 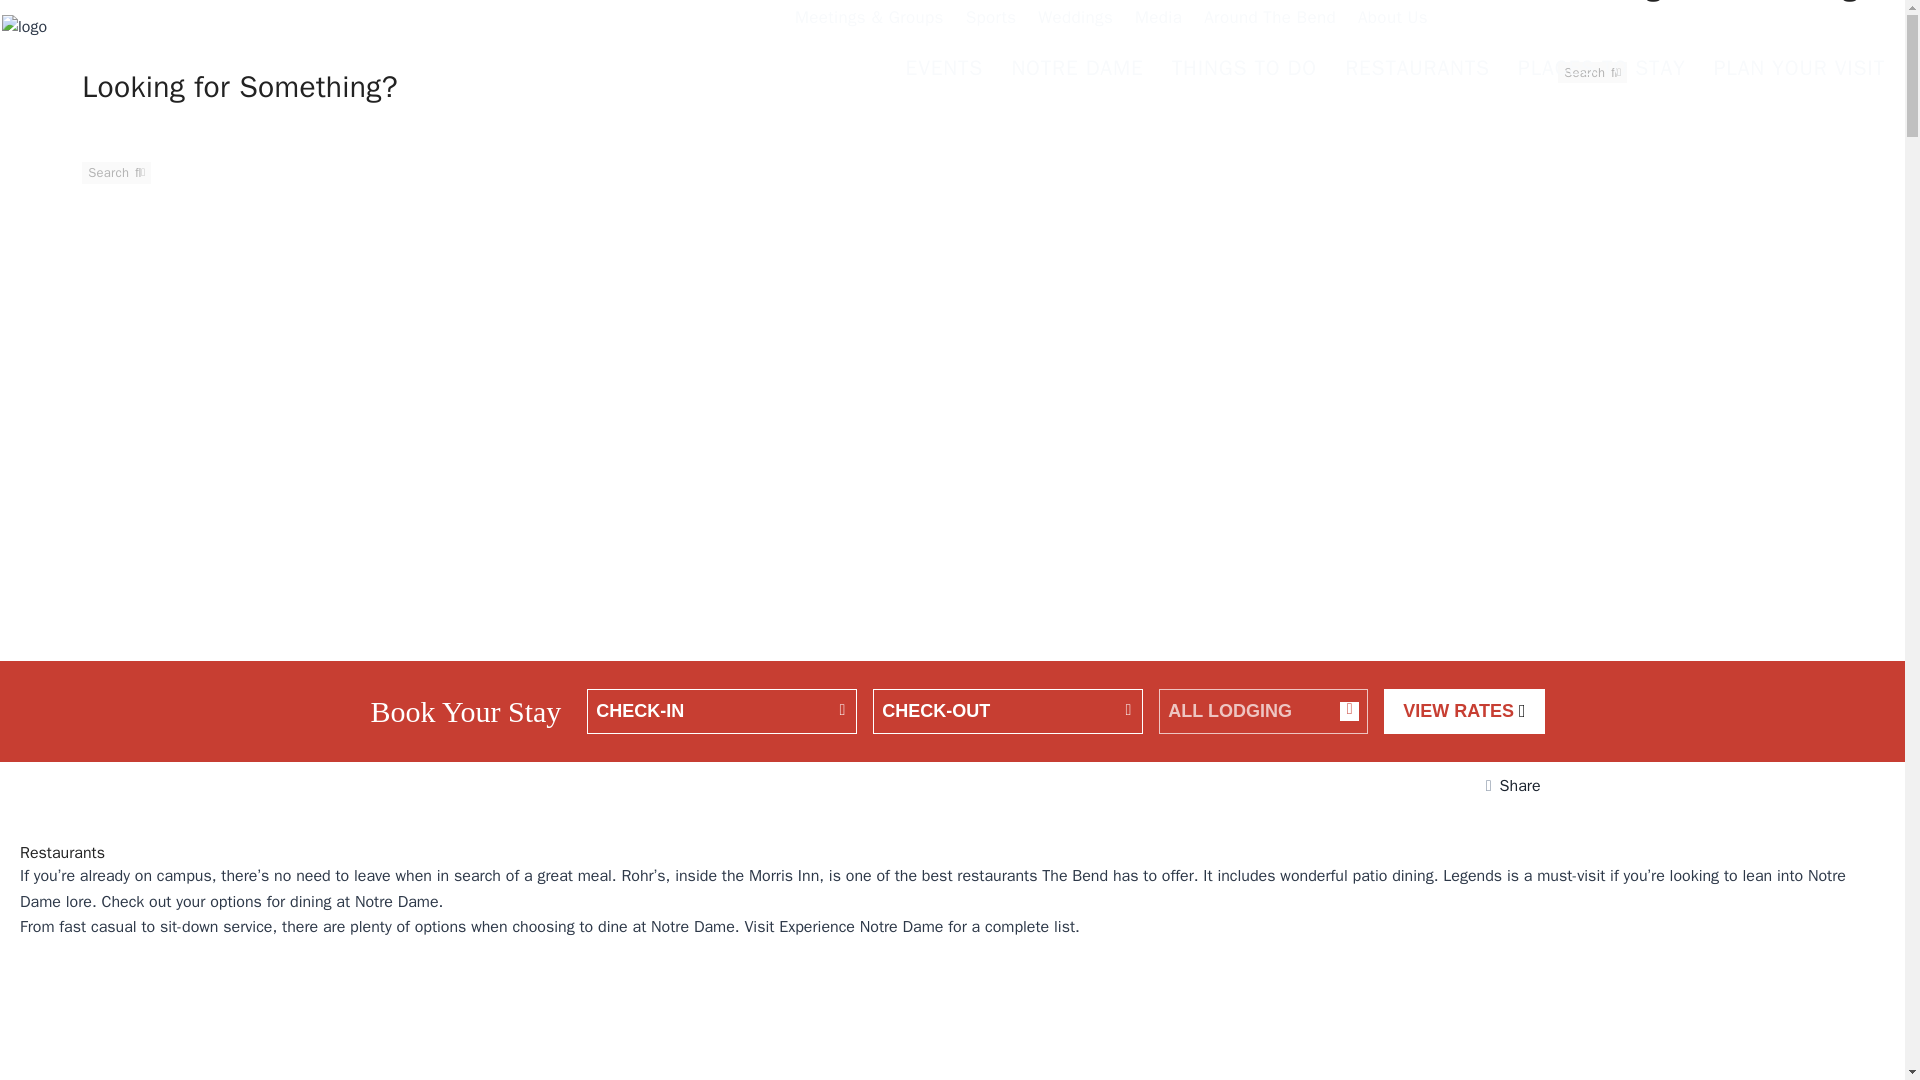 What do you see at coordinates (1078, 70) in the screenshot?
I see `NOTRE DAME` at bounding box center [1078, 70].